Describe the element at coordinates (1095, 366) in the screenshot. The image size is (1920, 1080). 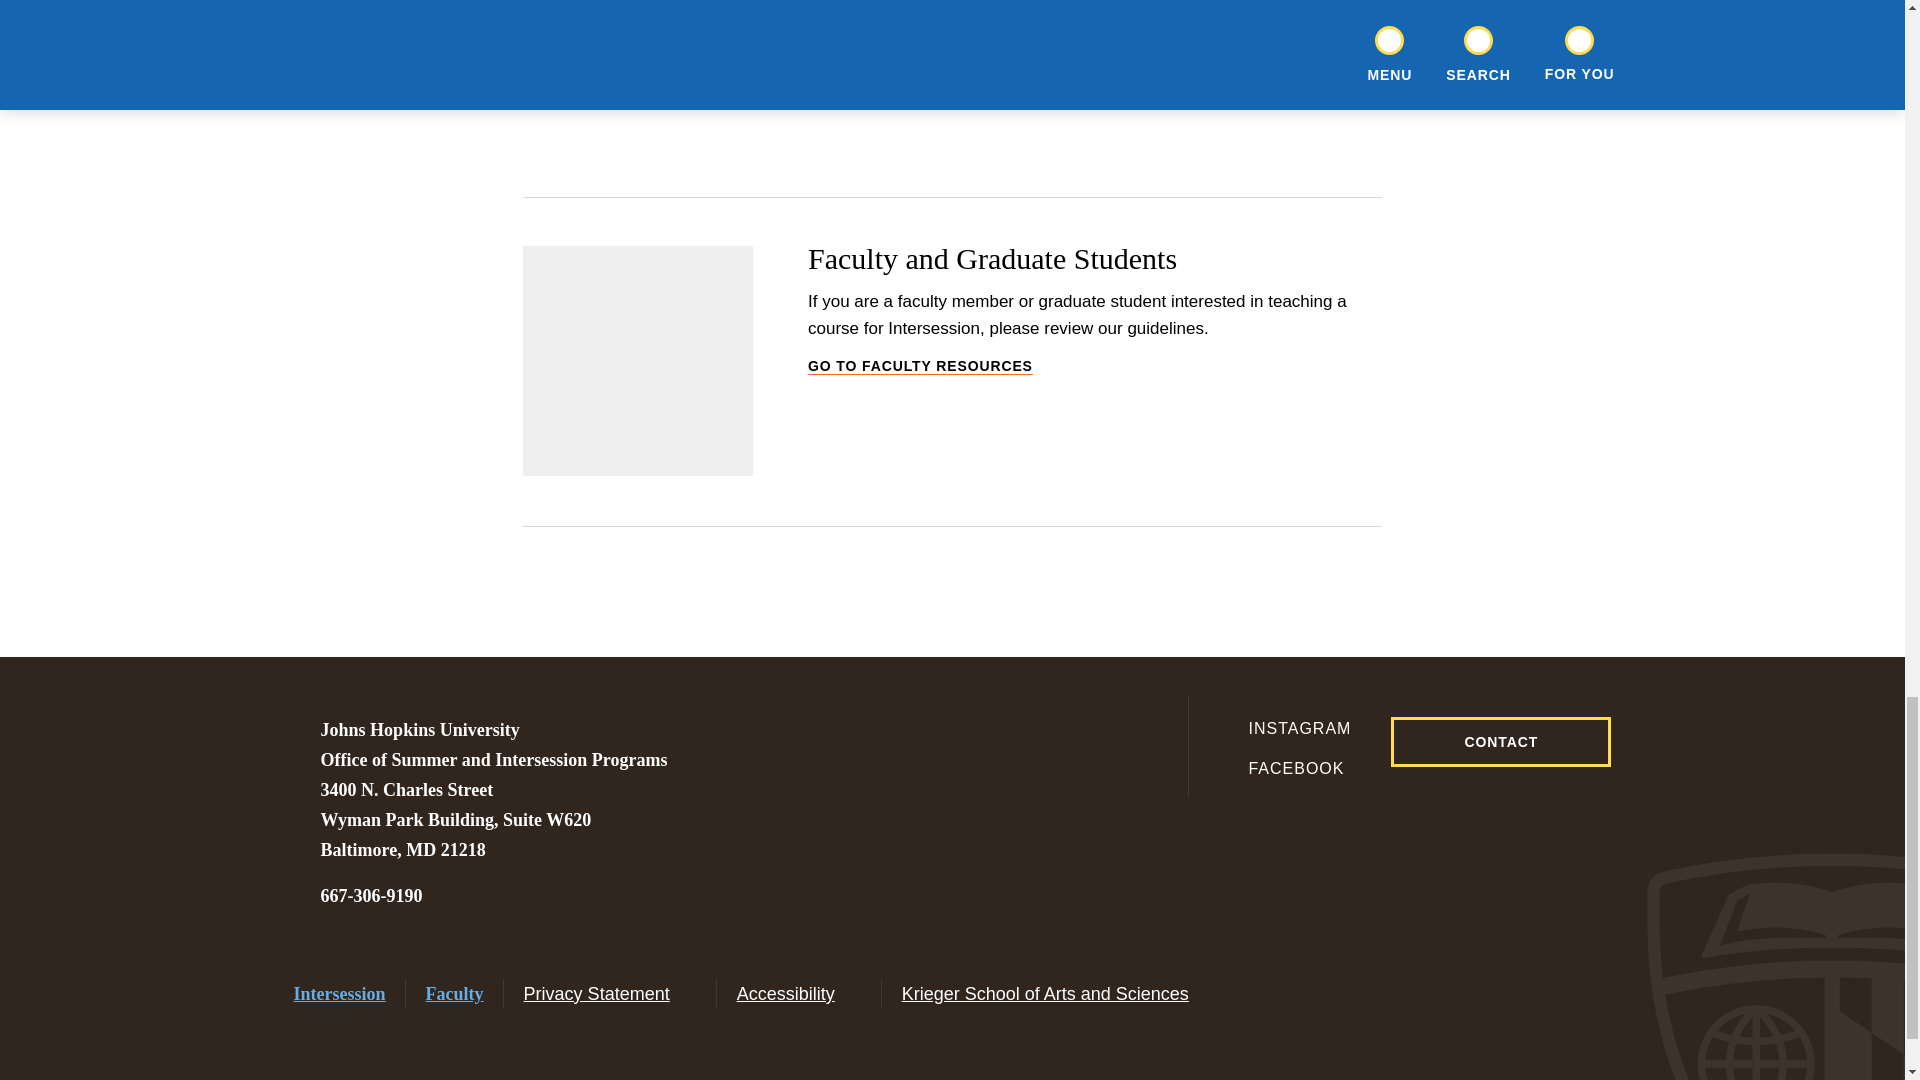
I see `GO TO FACULTY RESOURCES` at that location.